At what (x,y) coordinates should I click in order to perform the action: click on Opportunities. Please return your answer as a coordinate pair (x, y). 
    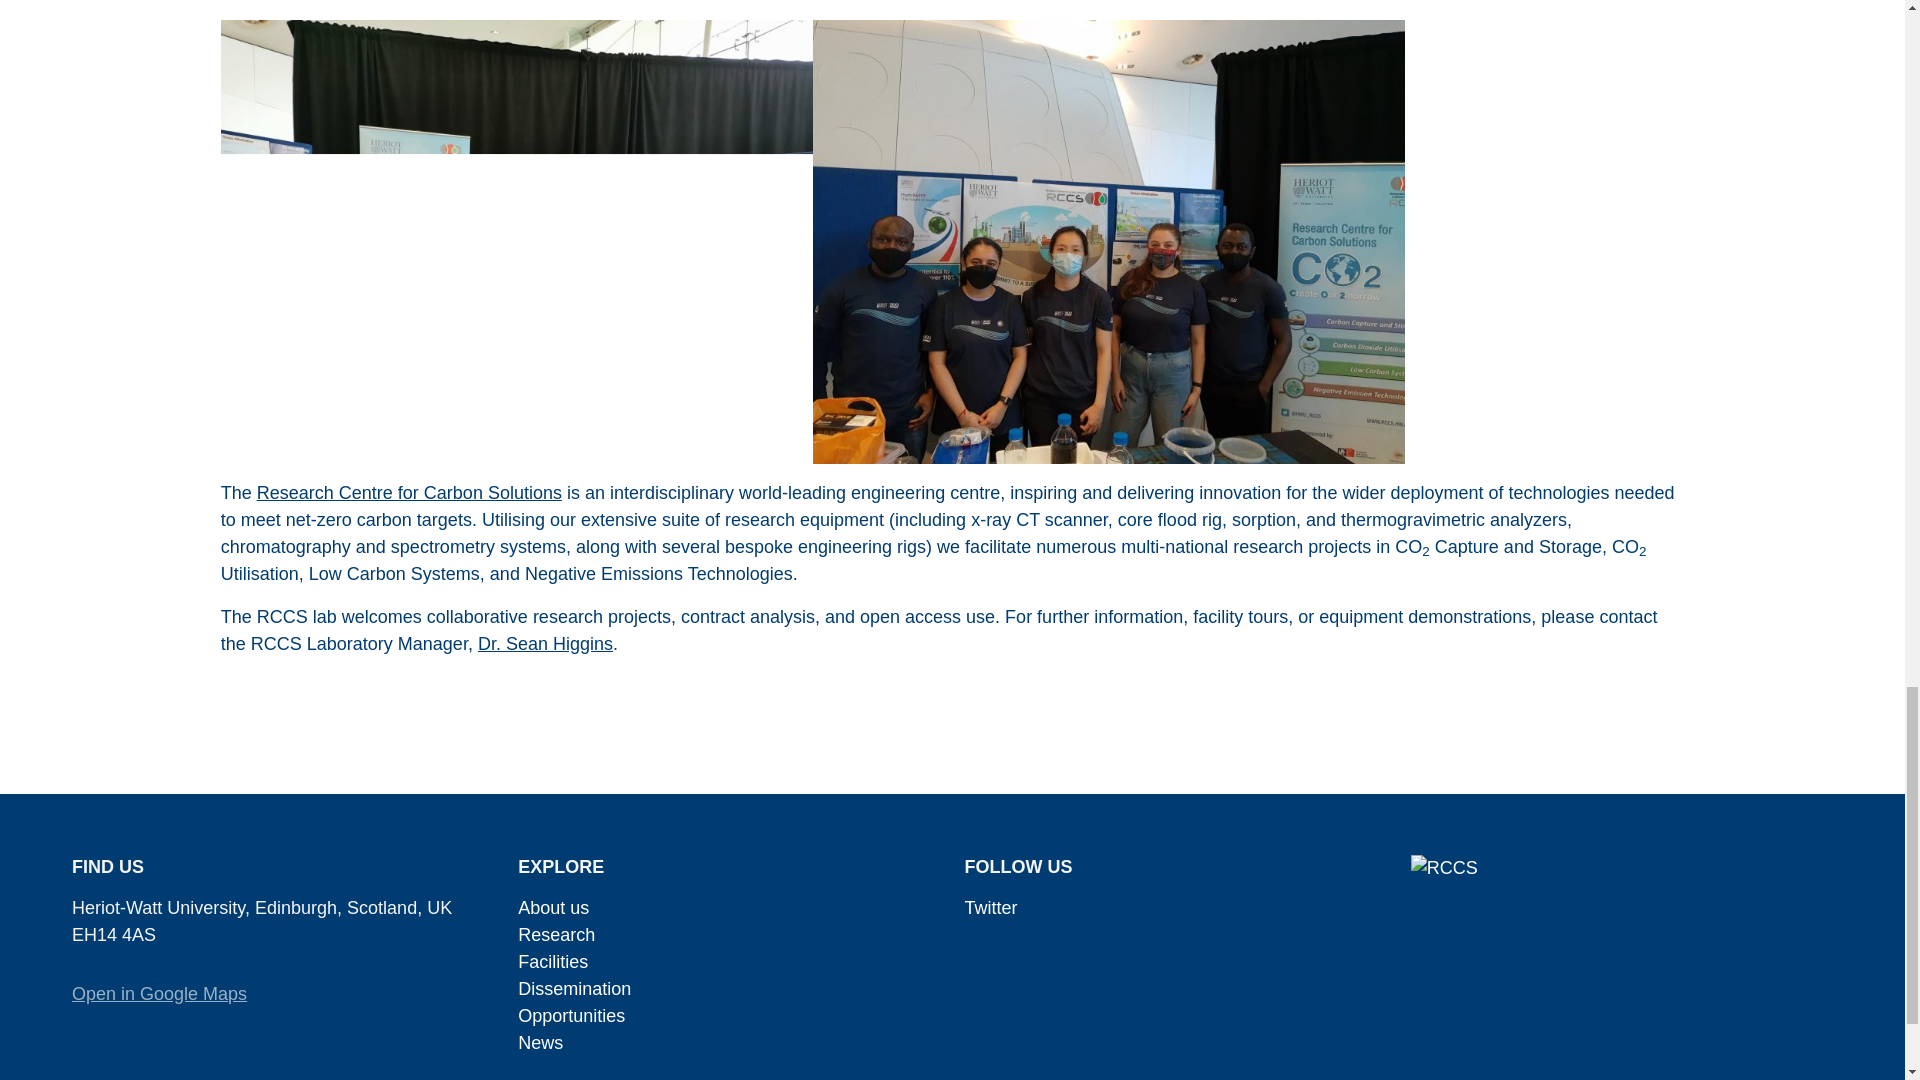
    Looking at the image, I should click on (572, 1016).